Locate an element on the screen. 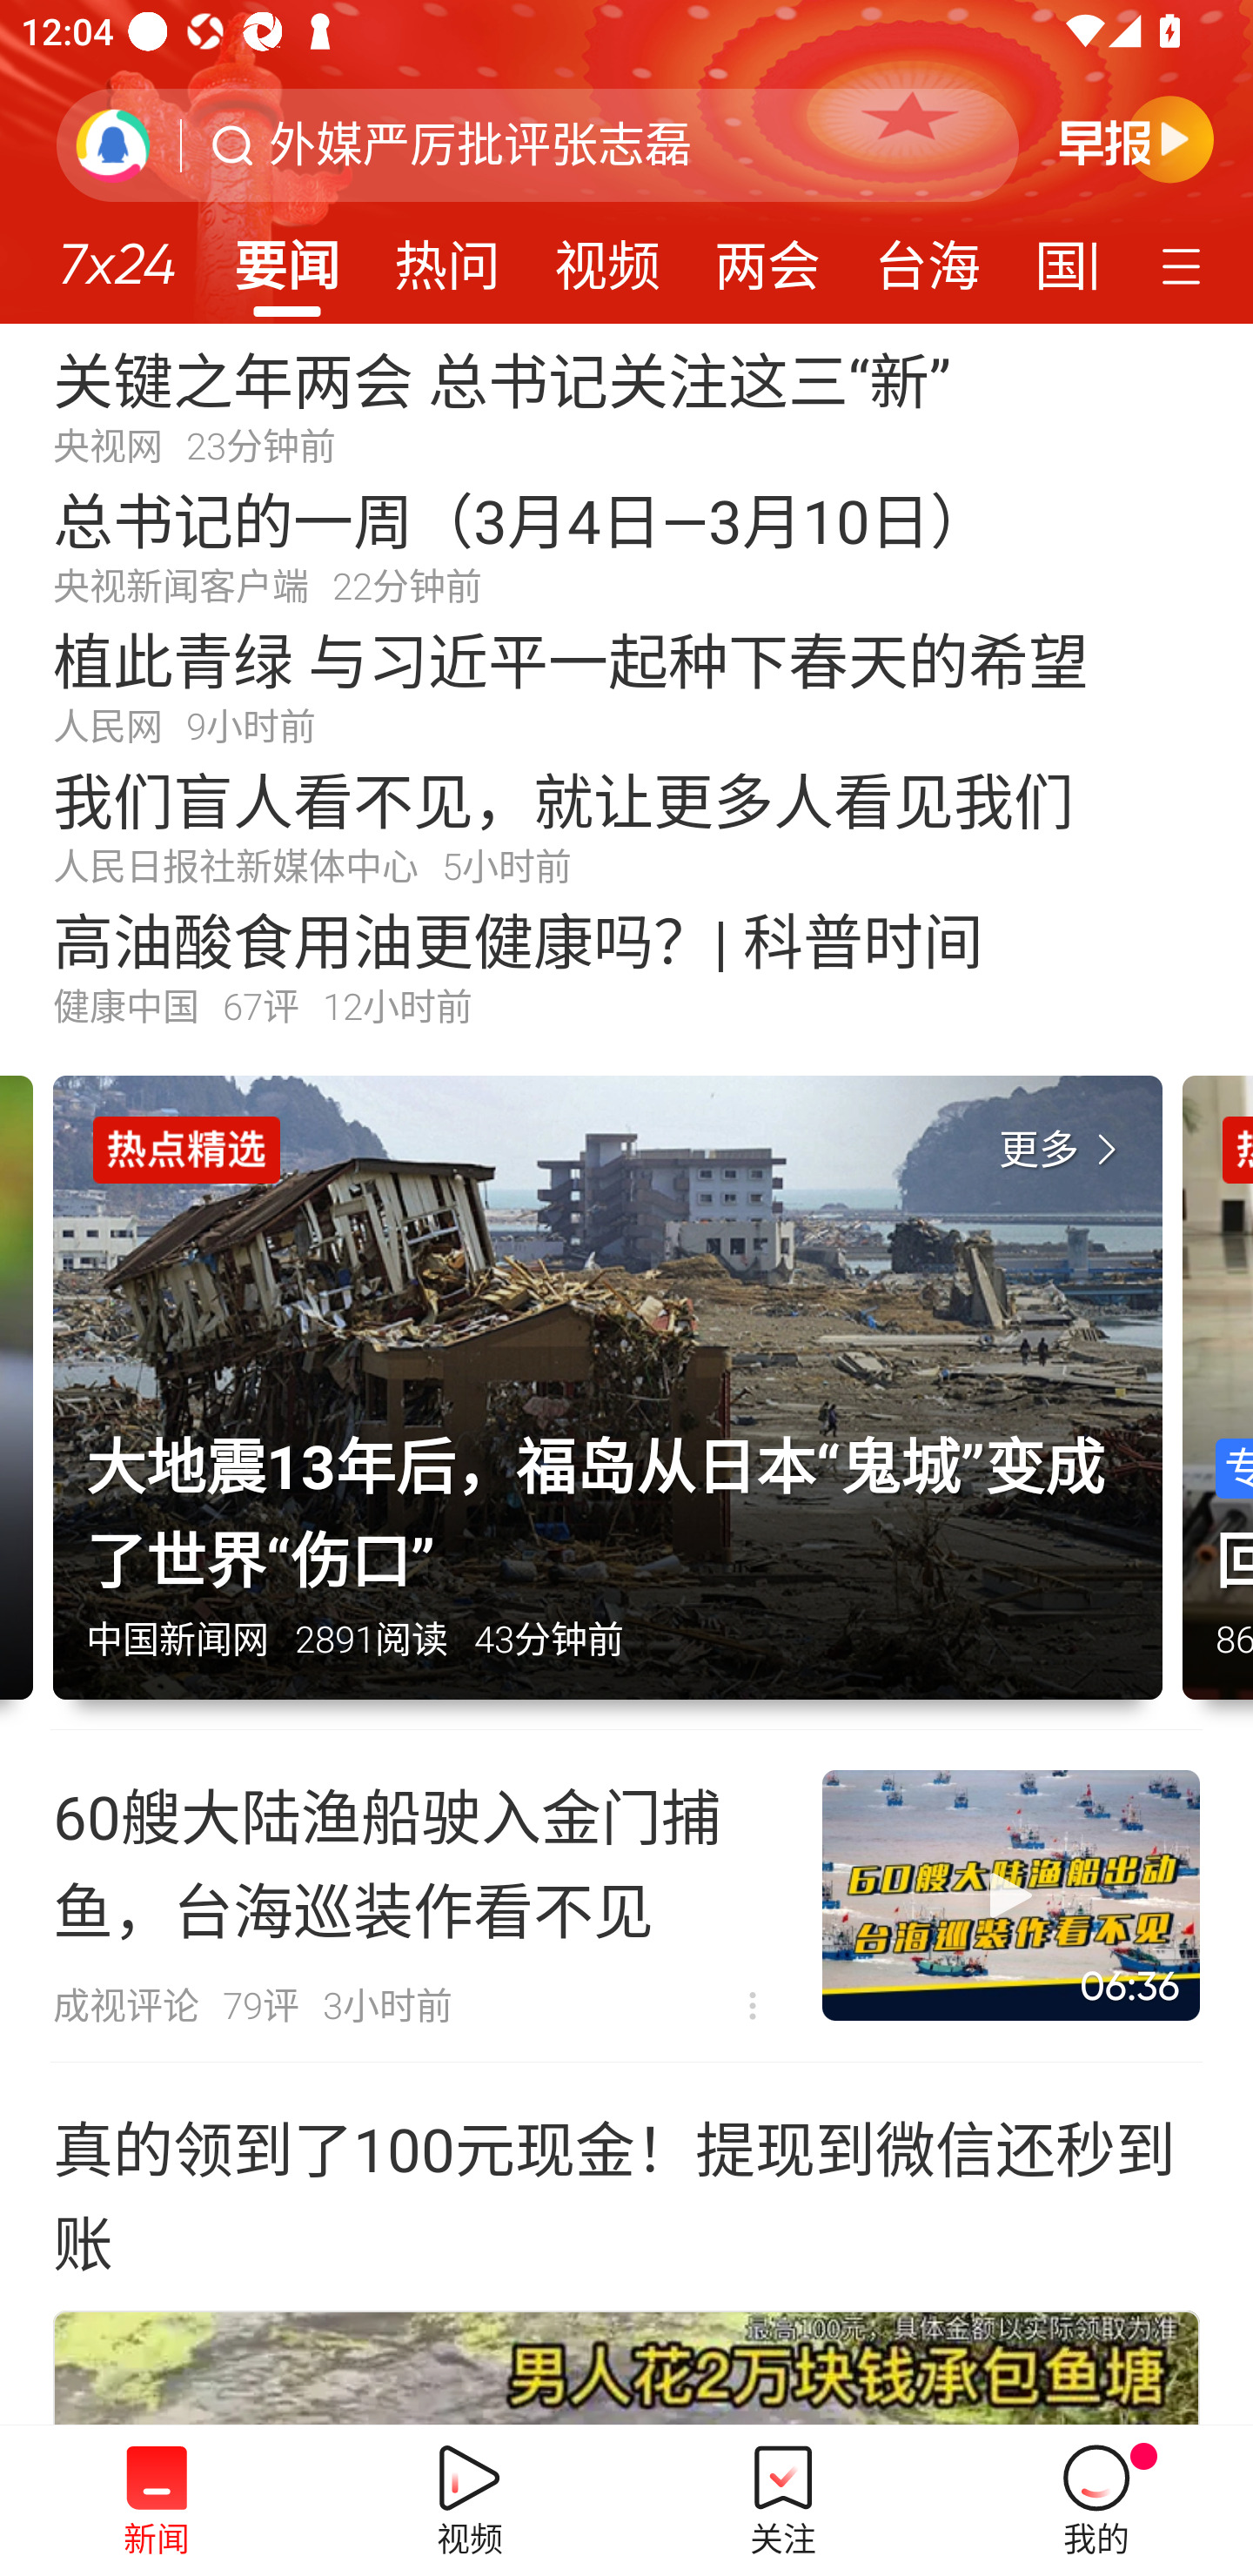 This screenshot has height=2576, width=1253. 更多  is located at coordinates (1064, 1150).